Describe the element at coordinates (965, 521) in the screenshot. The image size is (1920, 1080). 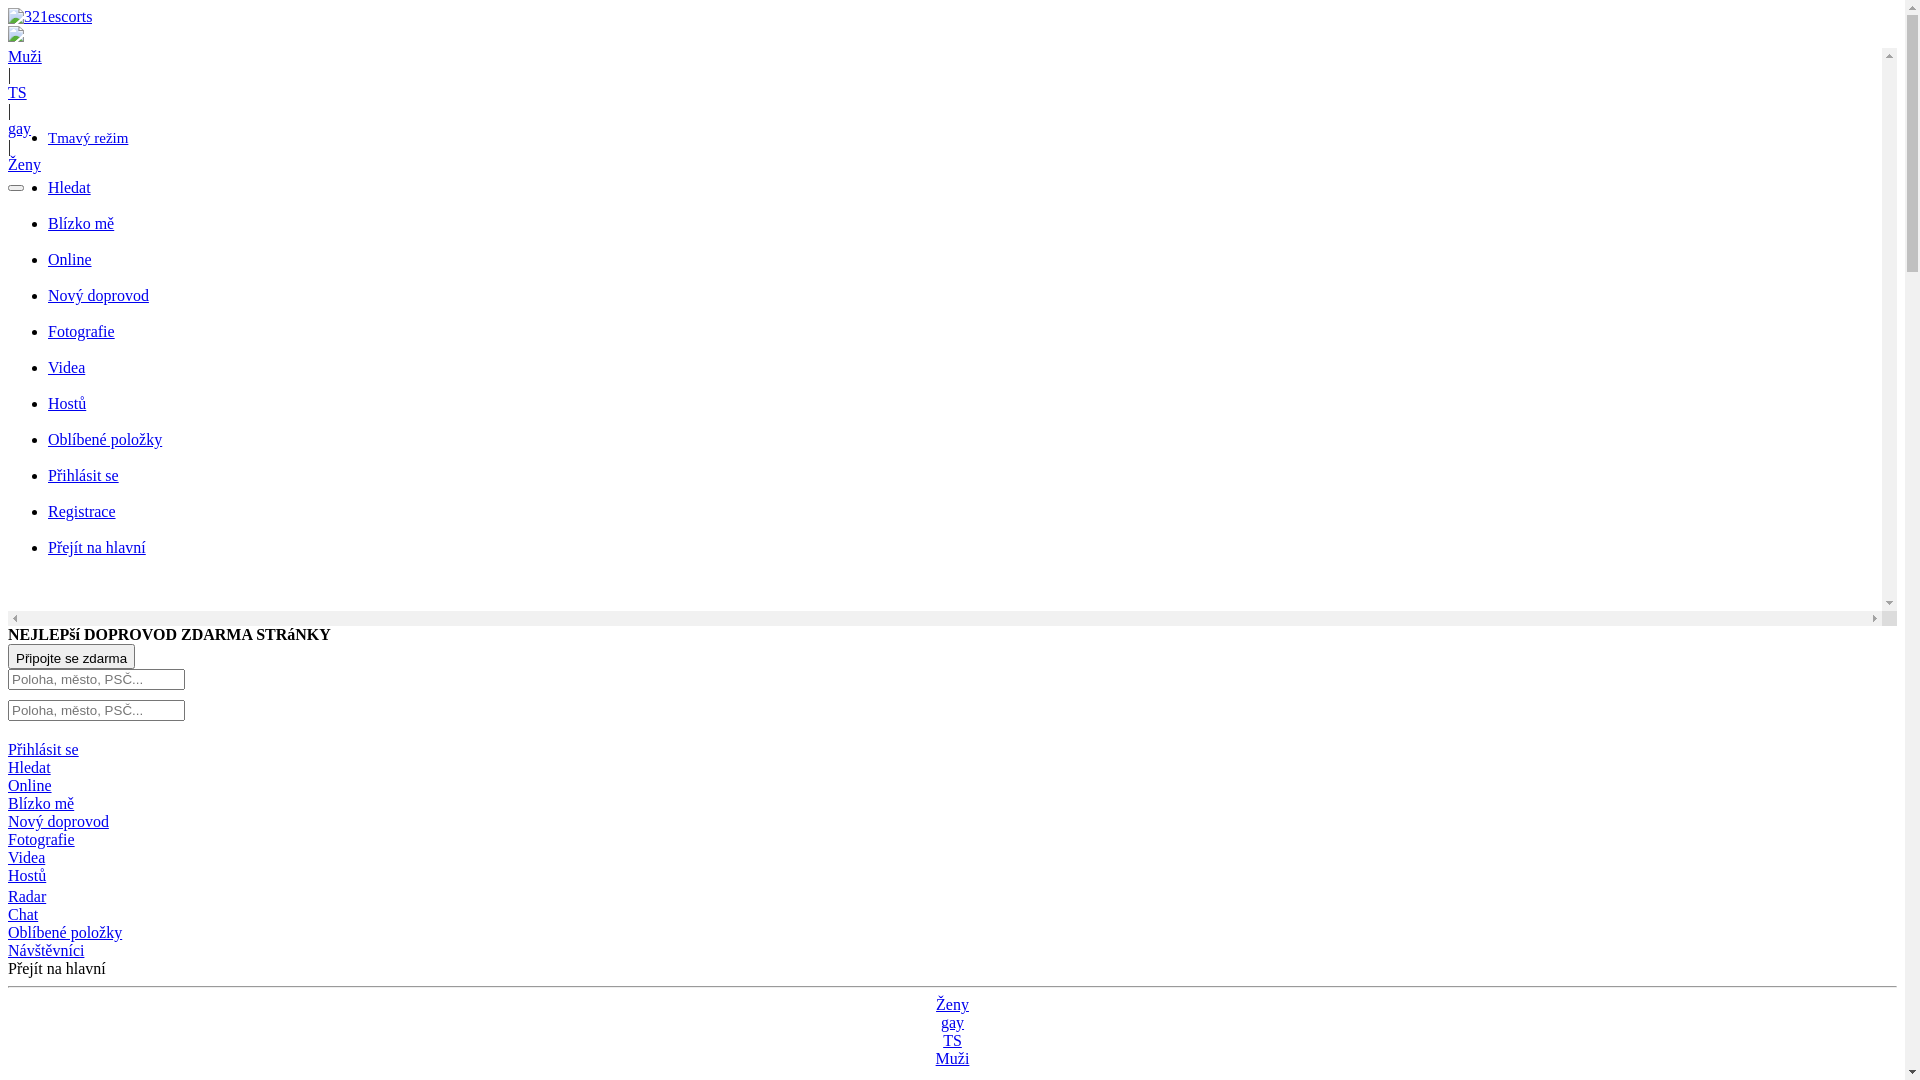
I see `Registrace` at that location.